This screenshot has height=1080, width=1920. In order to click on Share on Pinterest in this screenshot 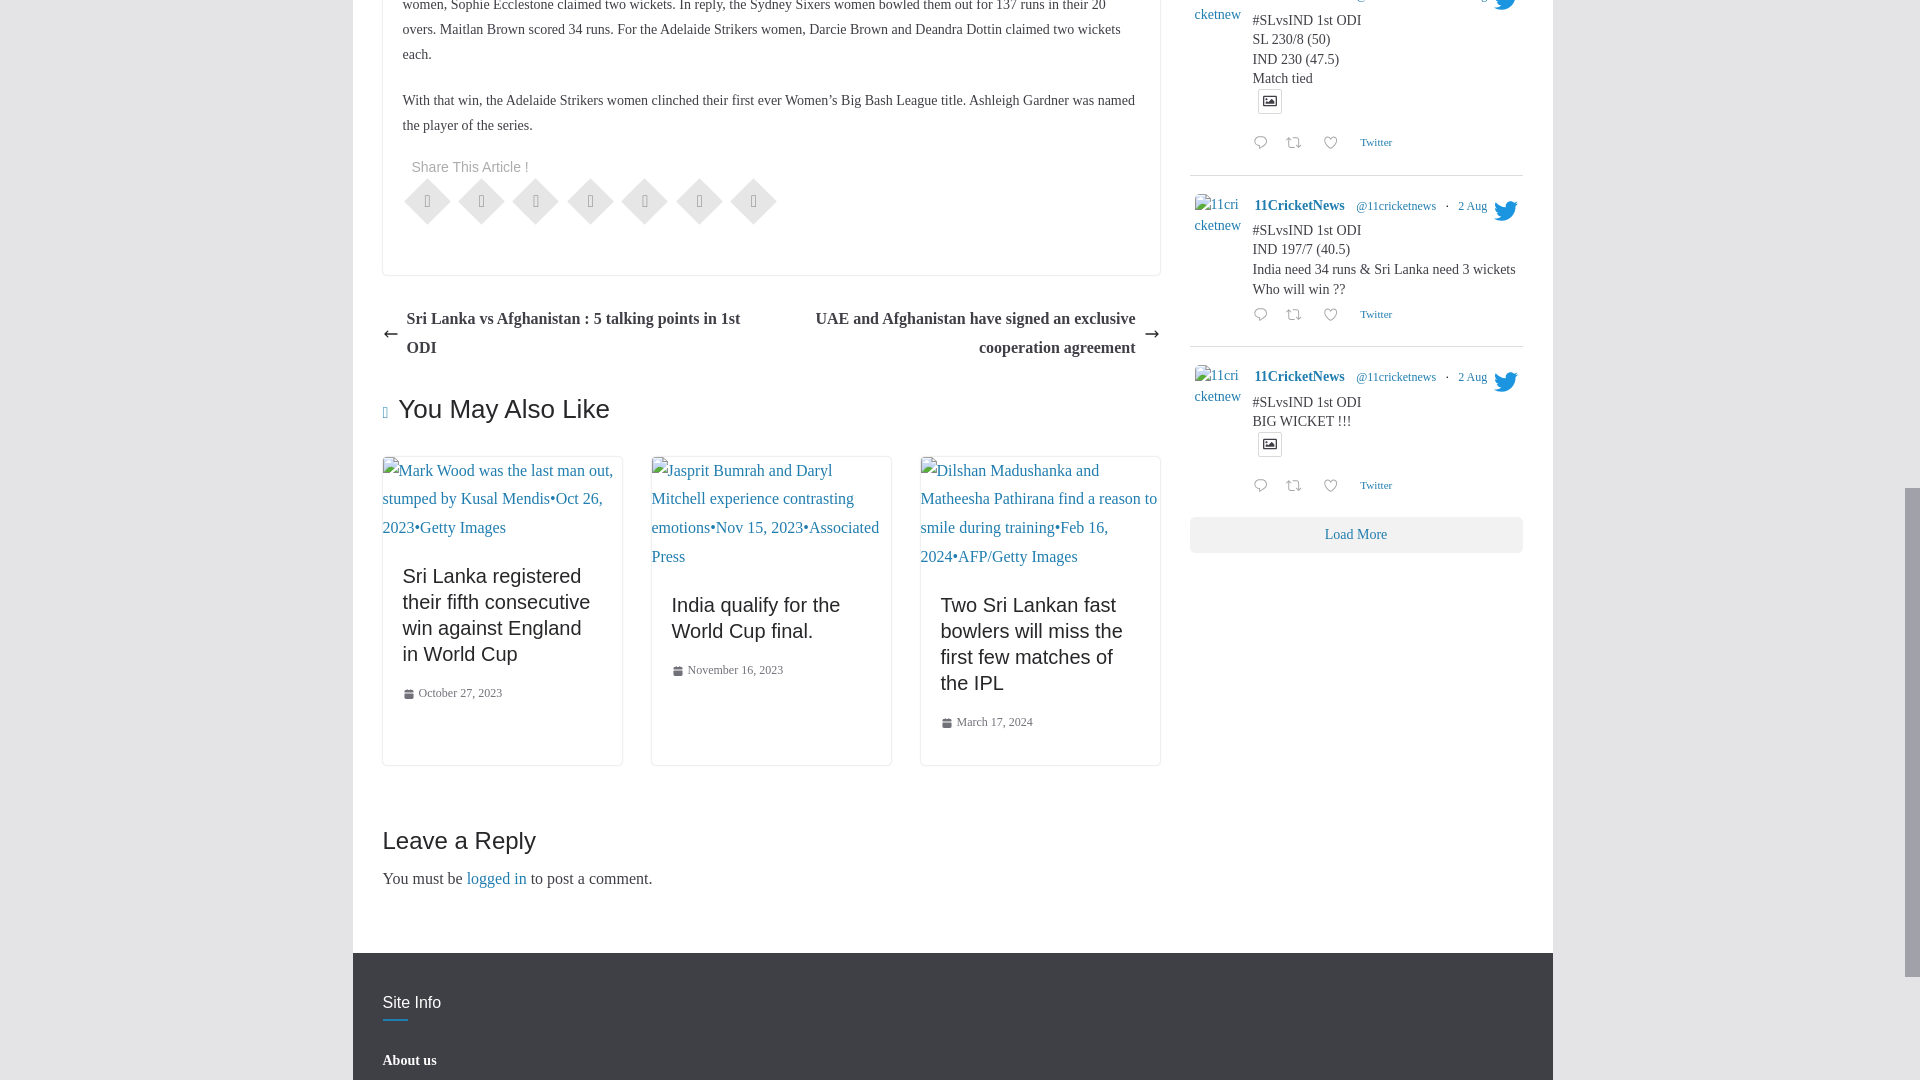, I will do `click(536, 200)`.